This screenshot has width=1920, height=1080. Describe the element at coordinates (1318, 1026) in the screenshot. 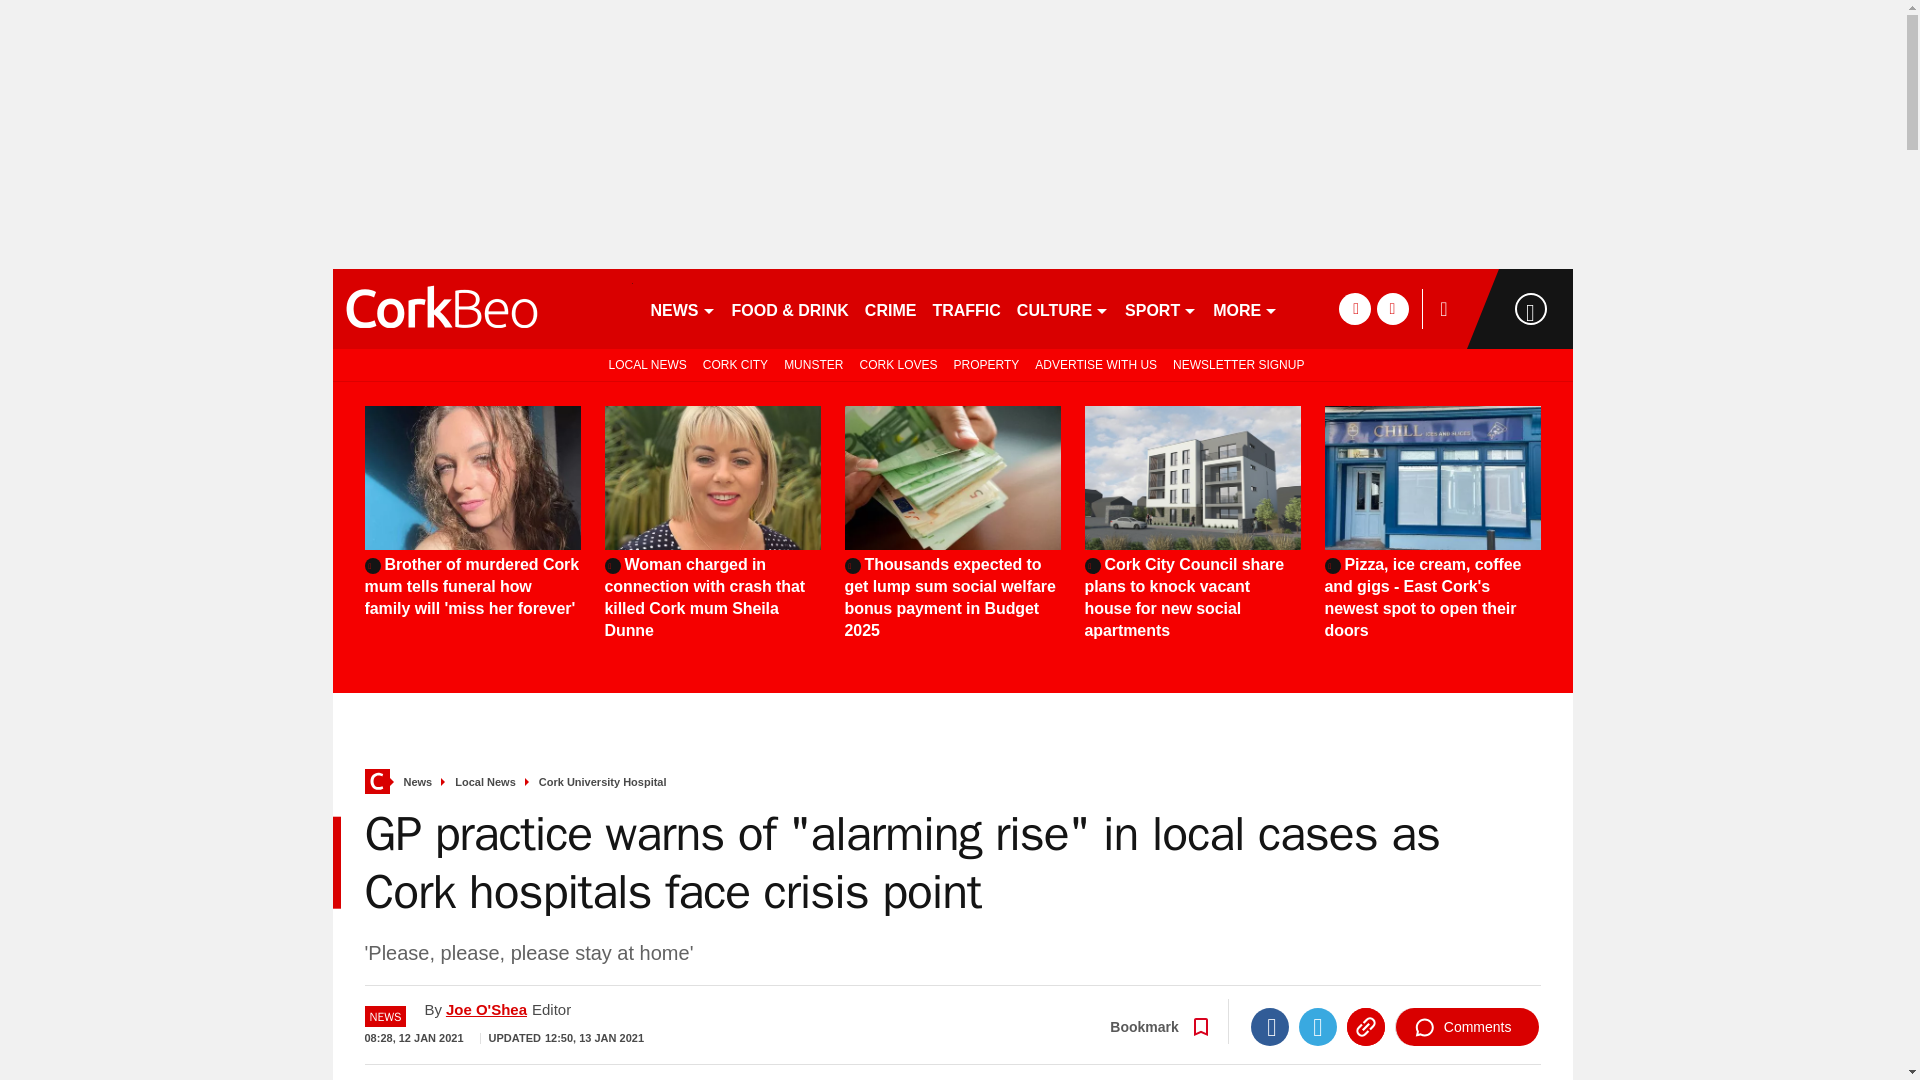

I see `Twitter` at that location.